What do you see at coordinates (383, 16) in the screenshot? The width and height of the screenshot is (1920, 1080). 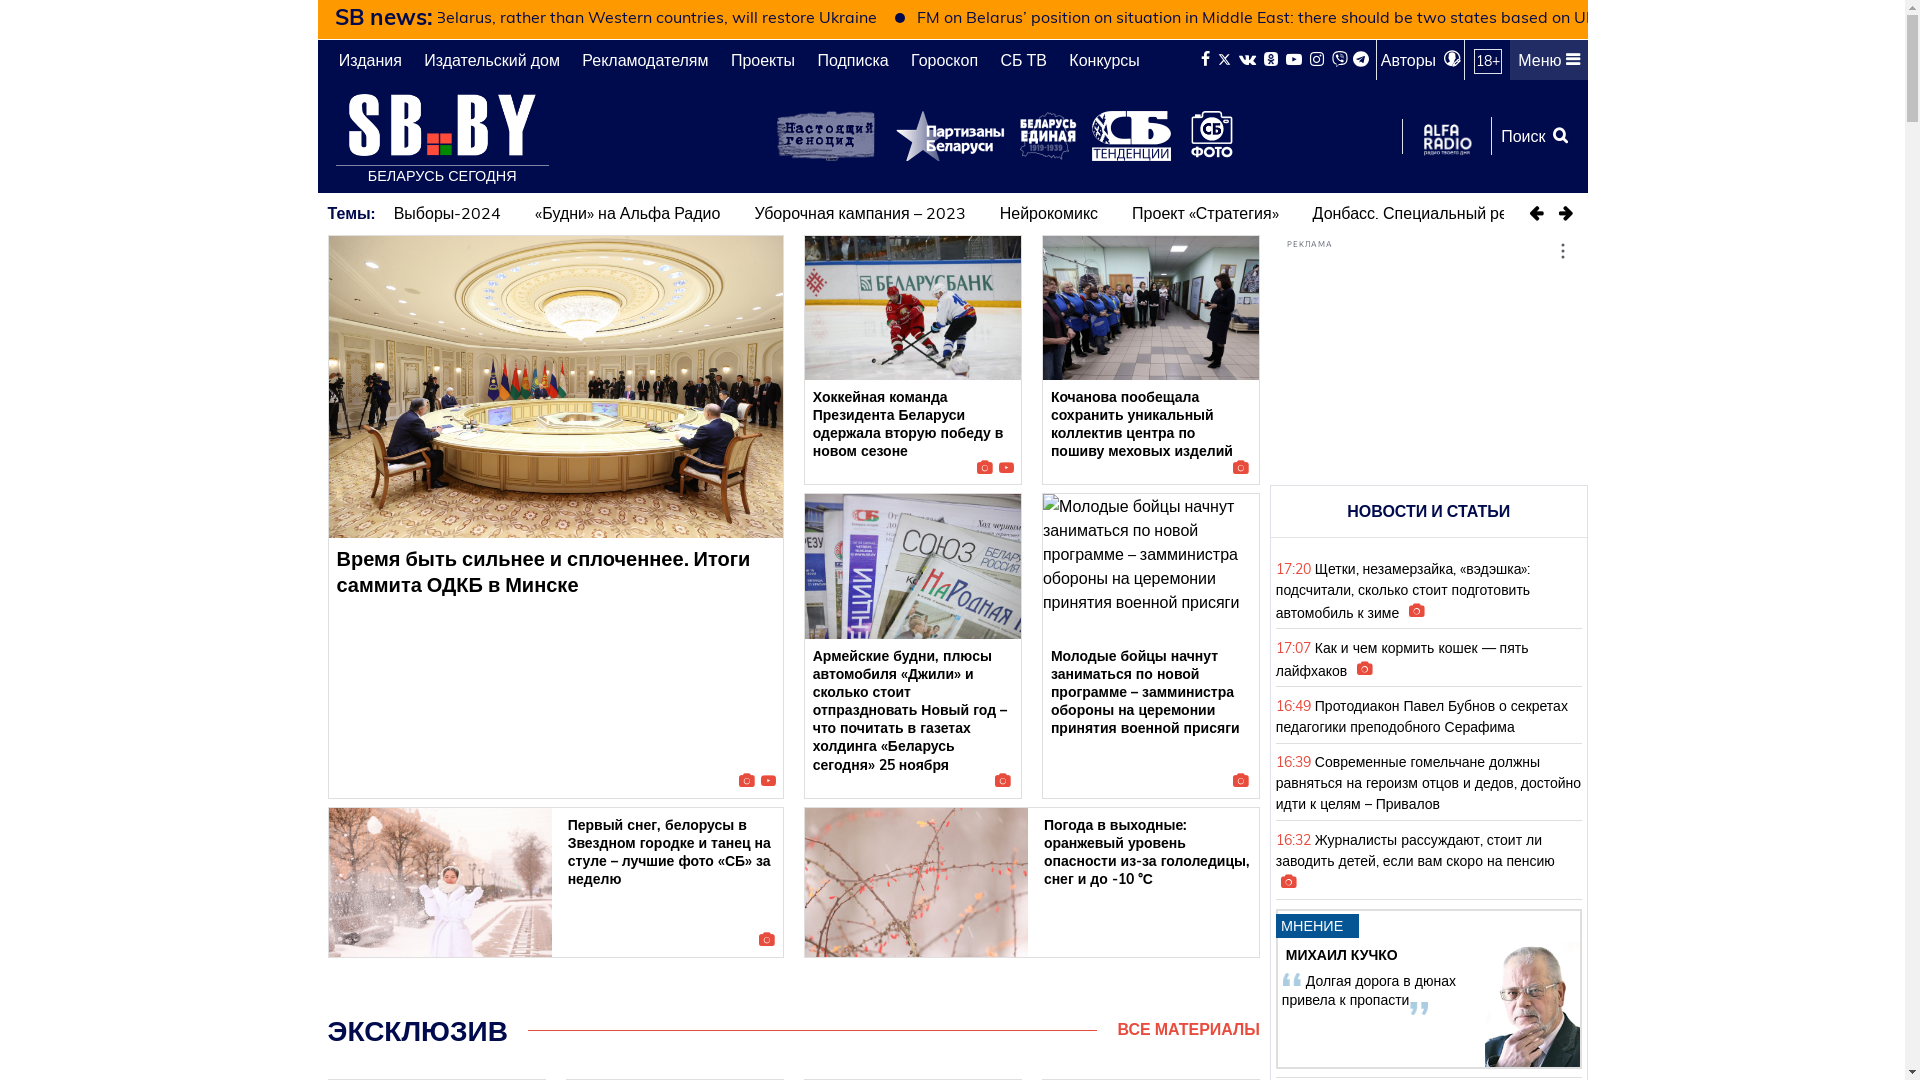 I see `SB news:` at bounding box center [383, 16].